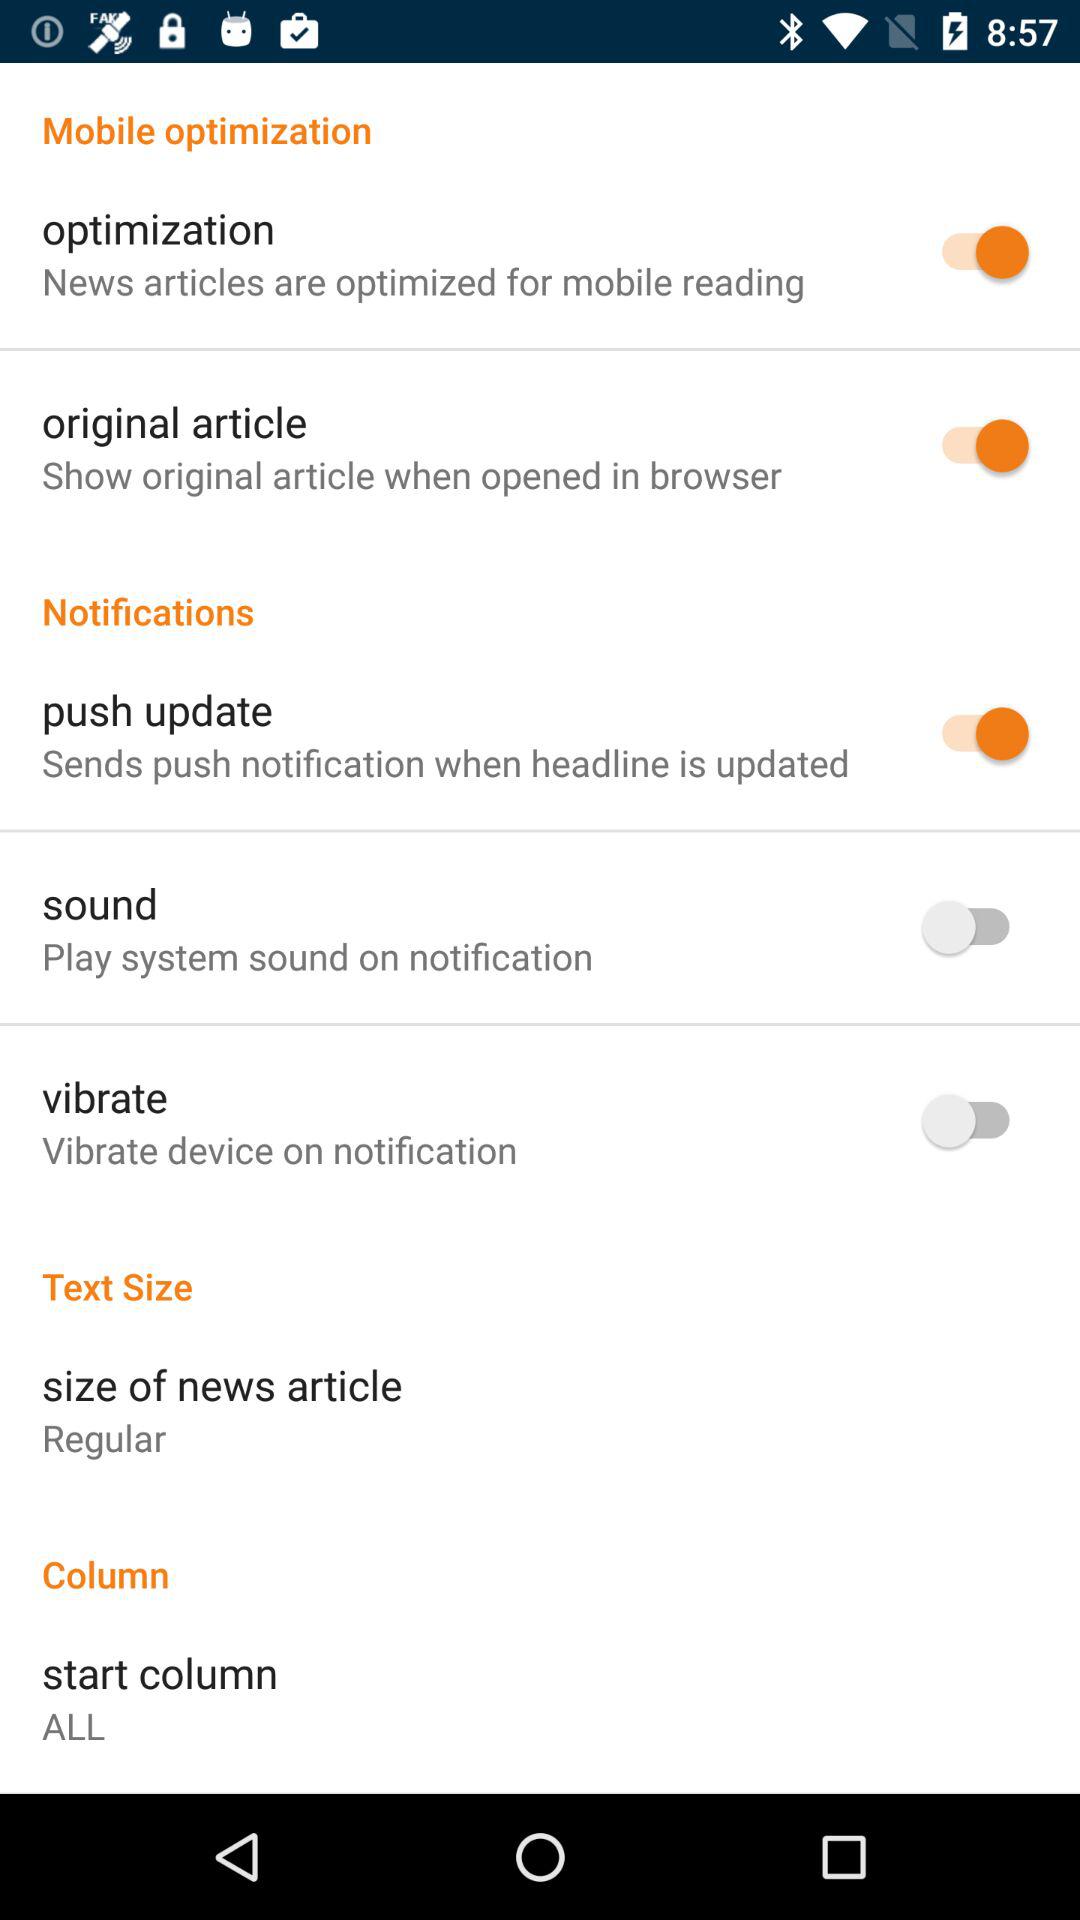 The width and height of the screenshot is (1080, 1920). What do you see at coordinates (104, 1437) in the screenshot?
I see `select icon below size of news app` at bounding box center [104, 1437].